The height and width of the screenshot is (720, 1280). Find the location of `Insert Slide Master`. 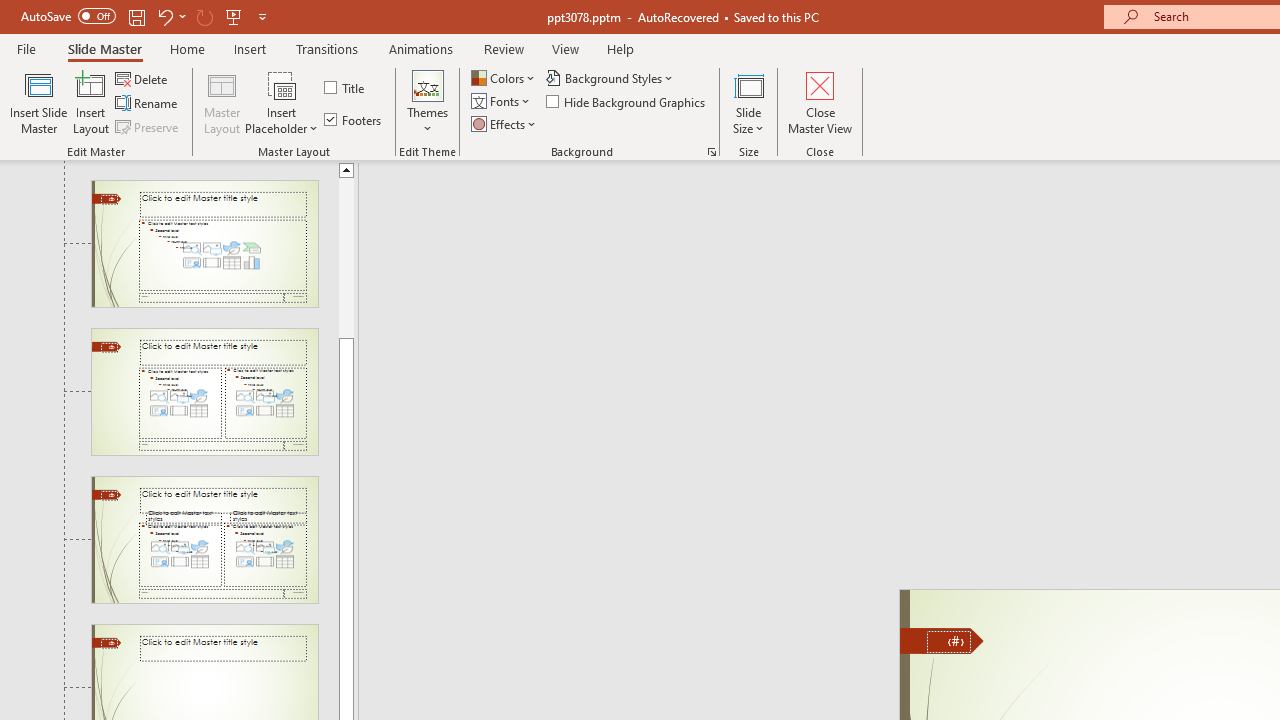

Insert Slide Master is located at coordinates (38, 102).